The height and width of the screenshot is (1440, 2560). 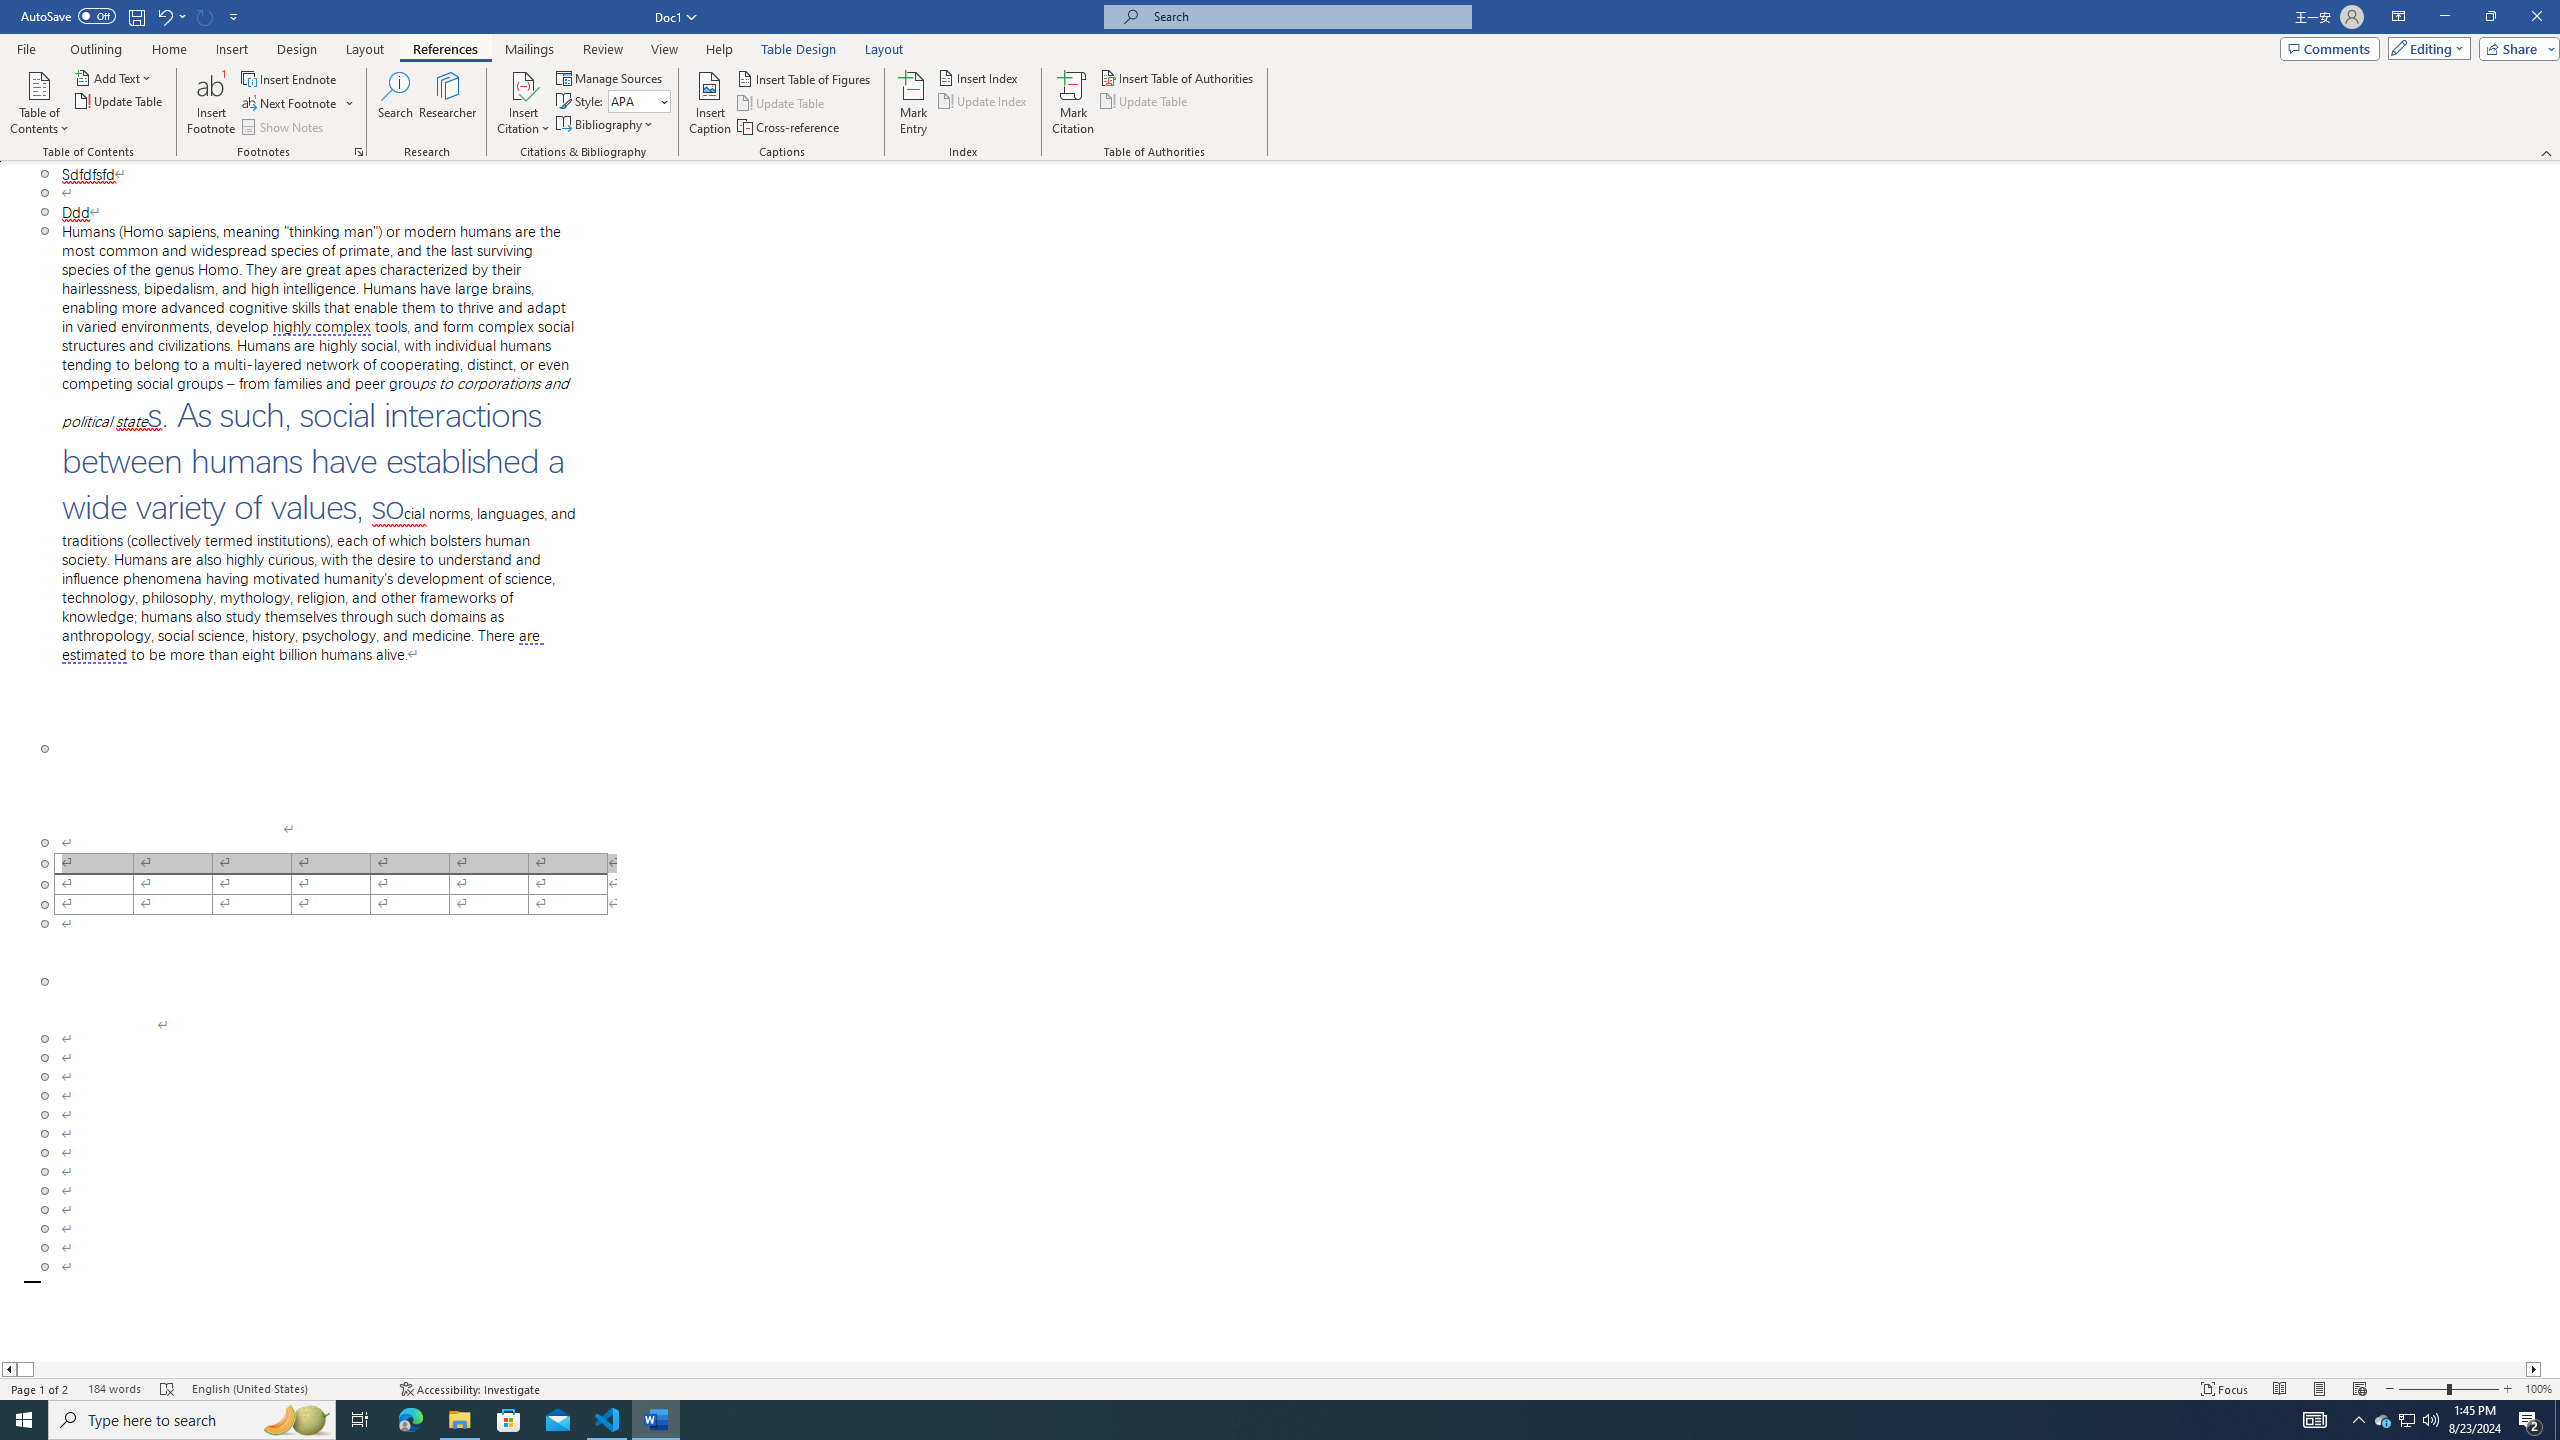 I want to click on Insert Index..., so click(x=979, y=78).